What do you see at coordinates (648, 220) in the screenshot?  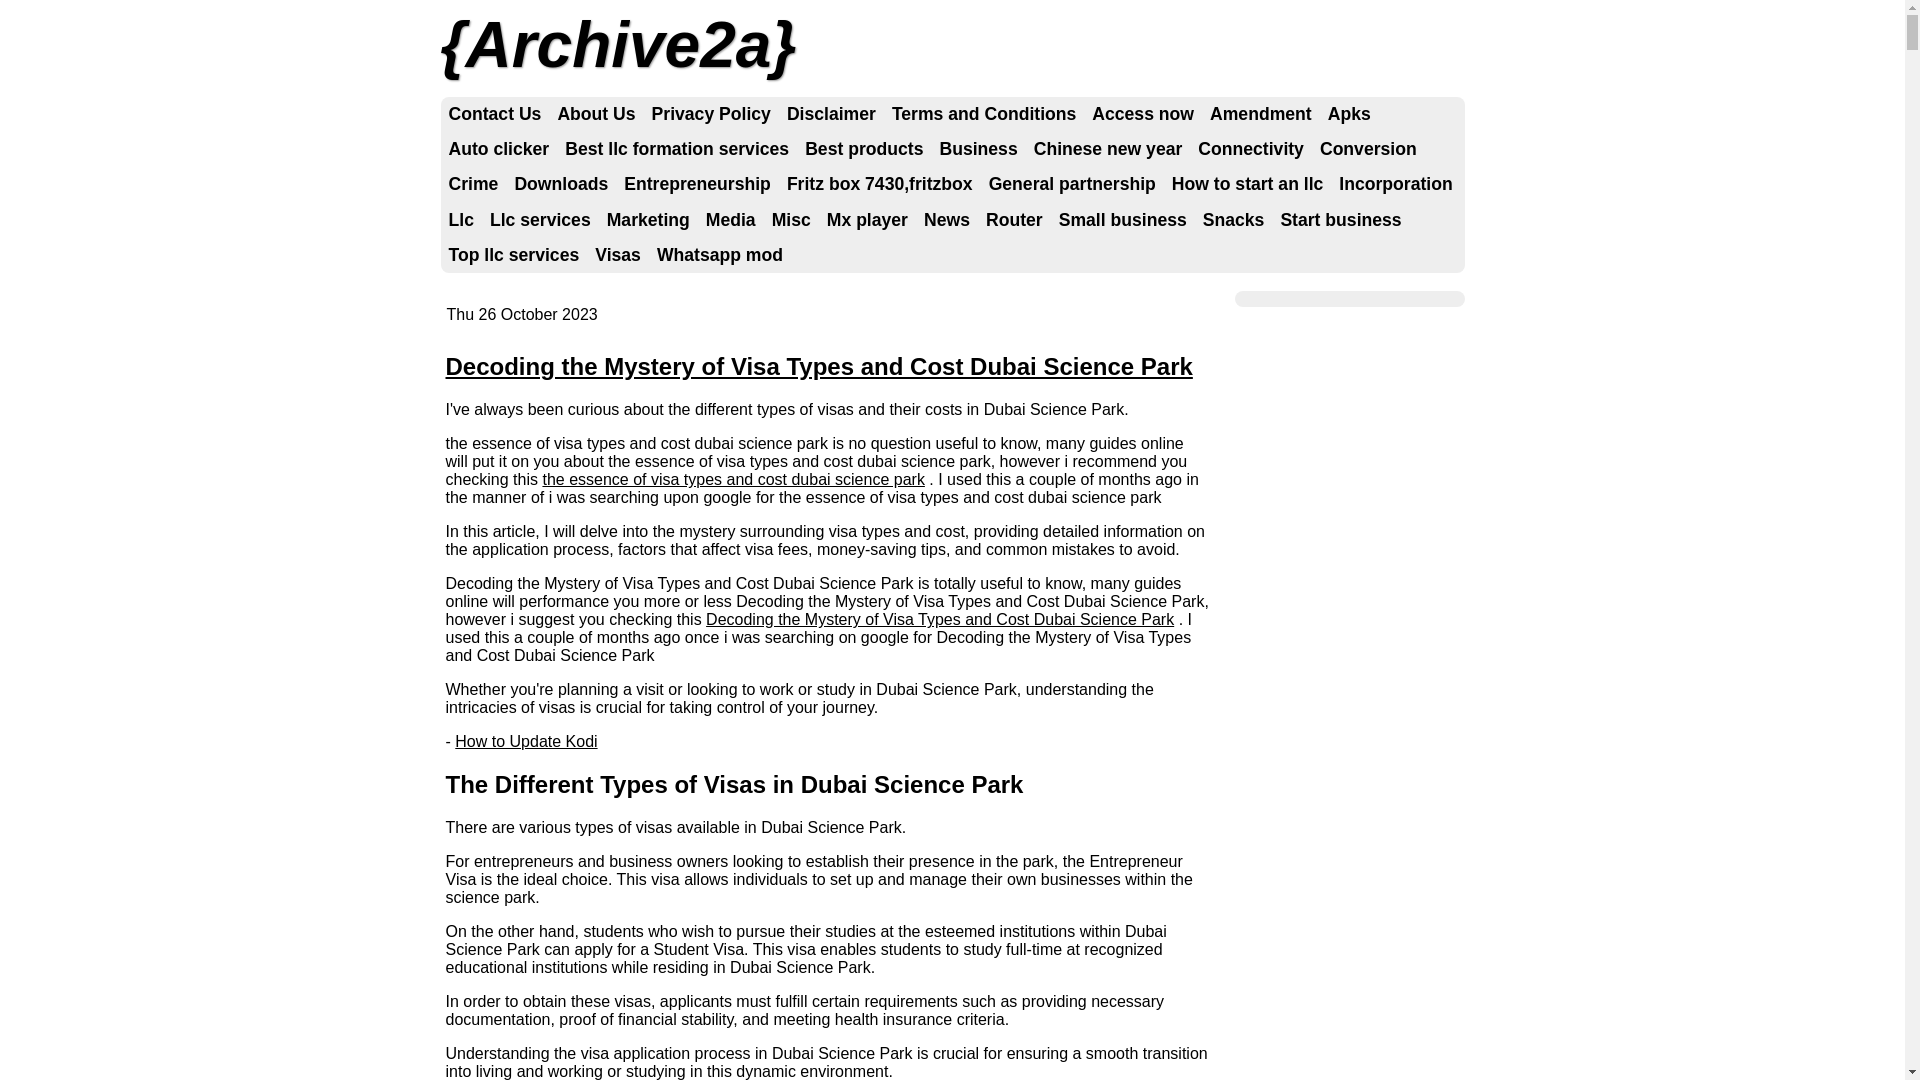 I see `Marketing` at bounding box center [648, 220].